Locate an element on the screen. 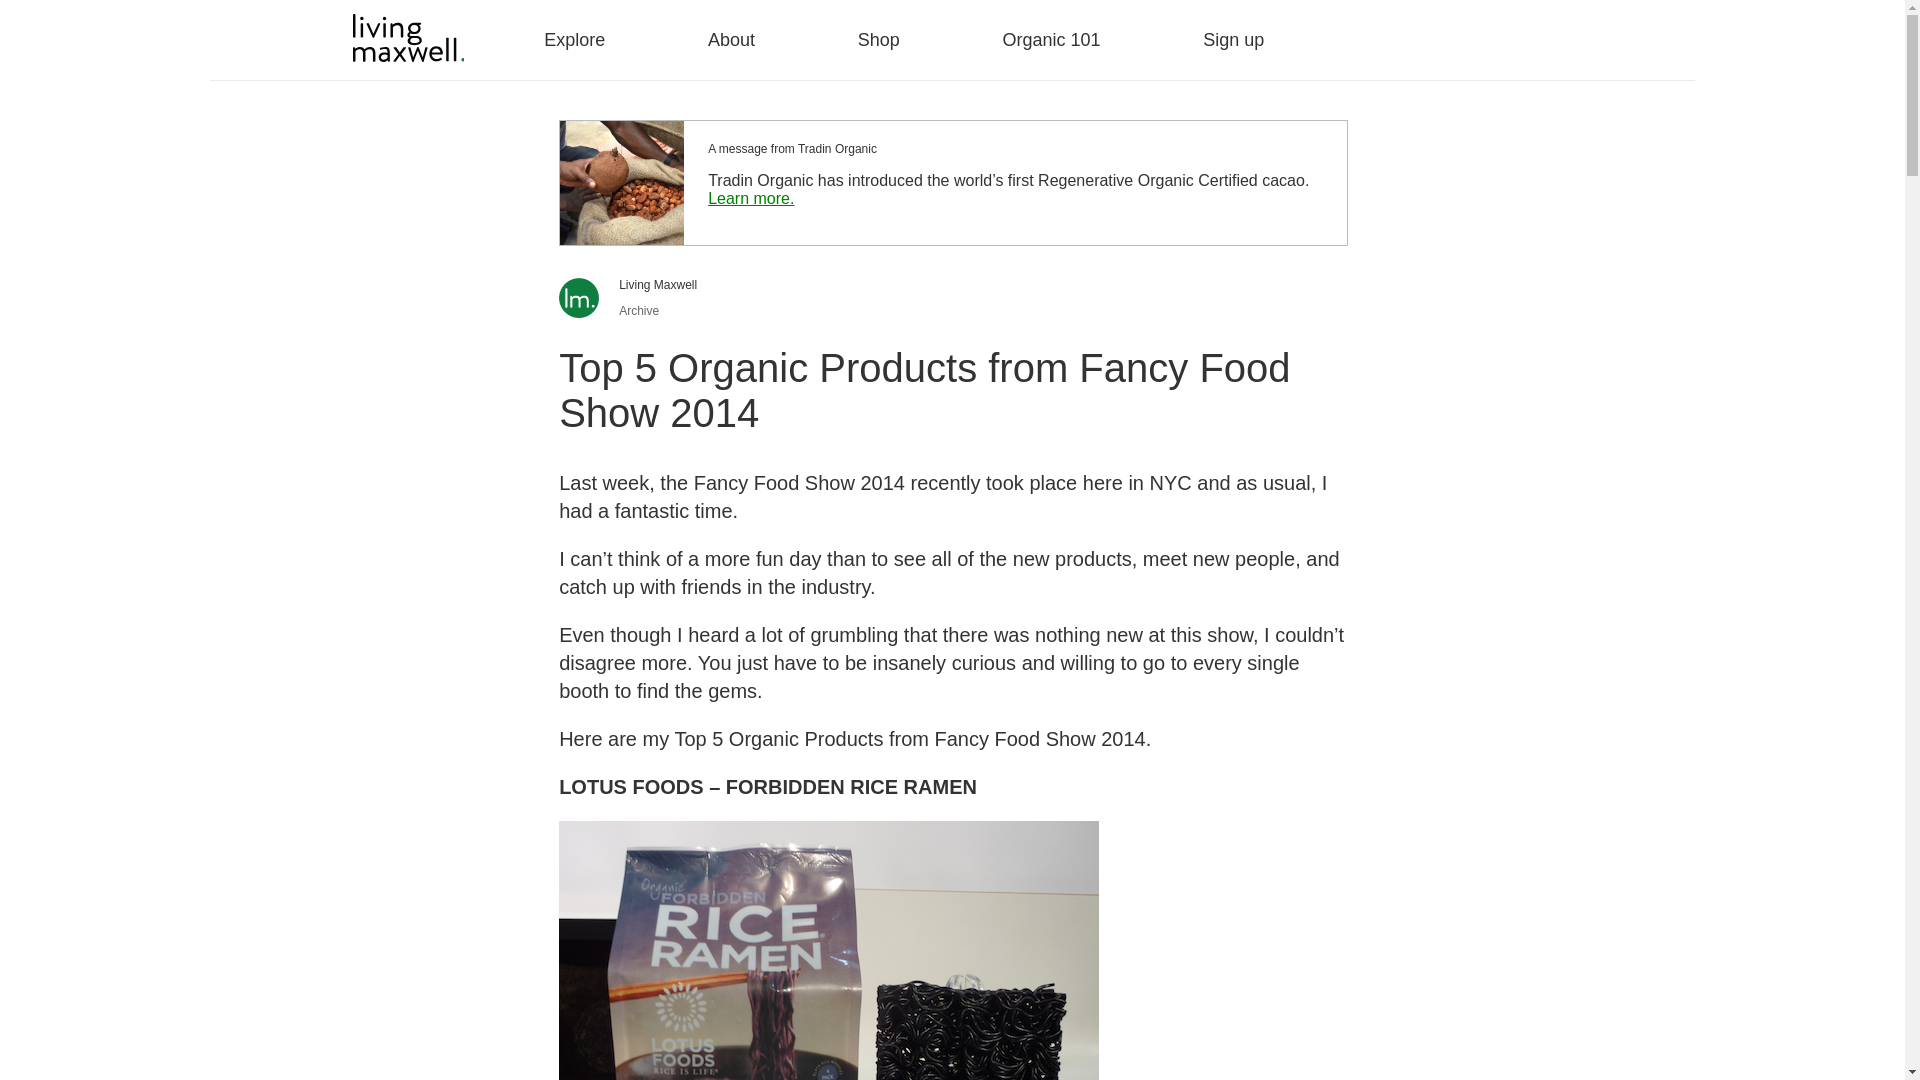  Explore is located at coordinates (574, 40).